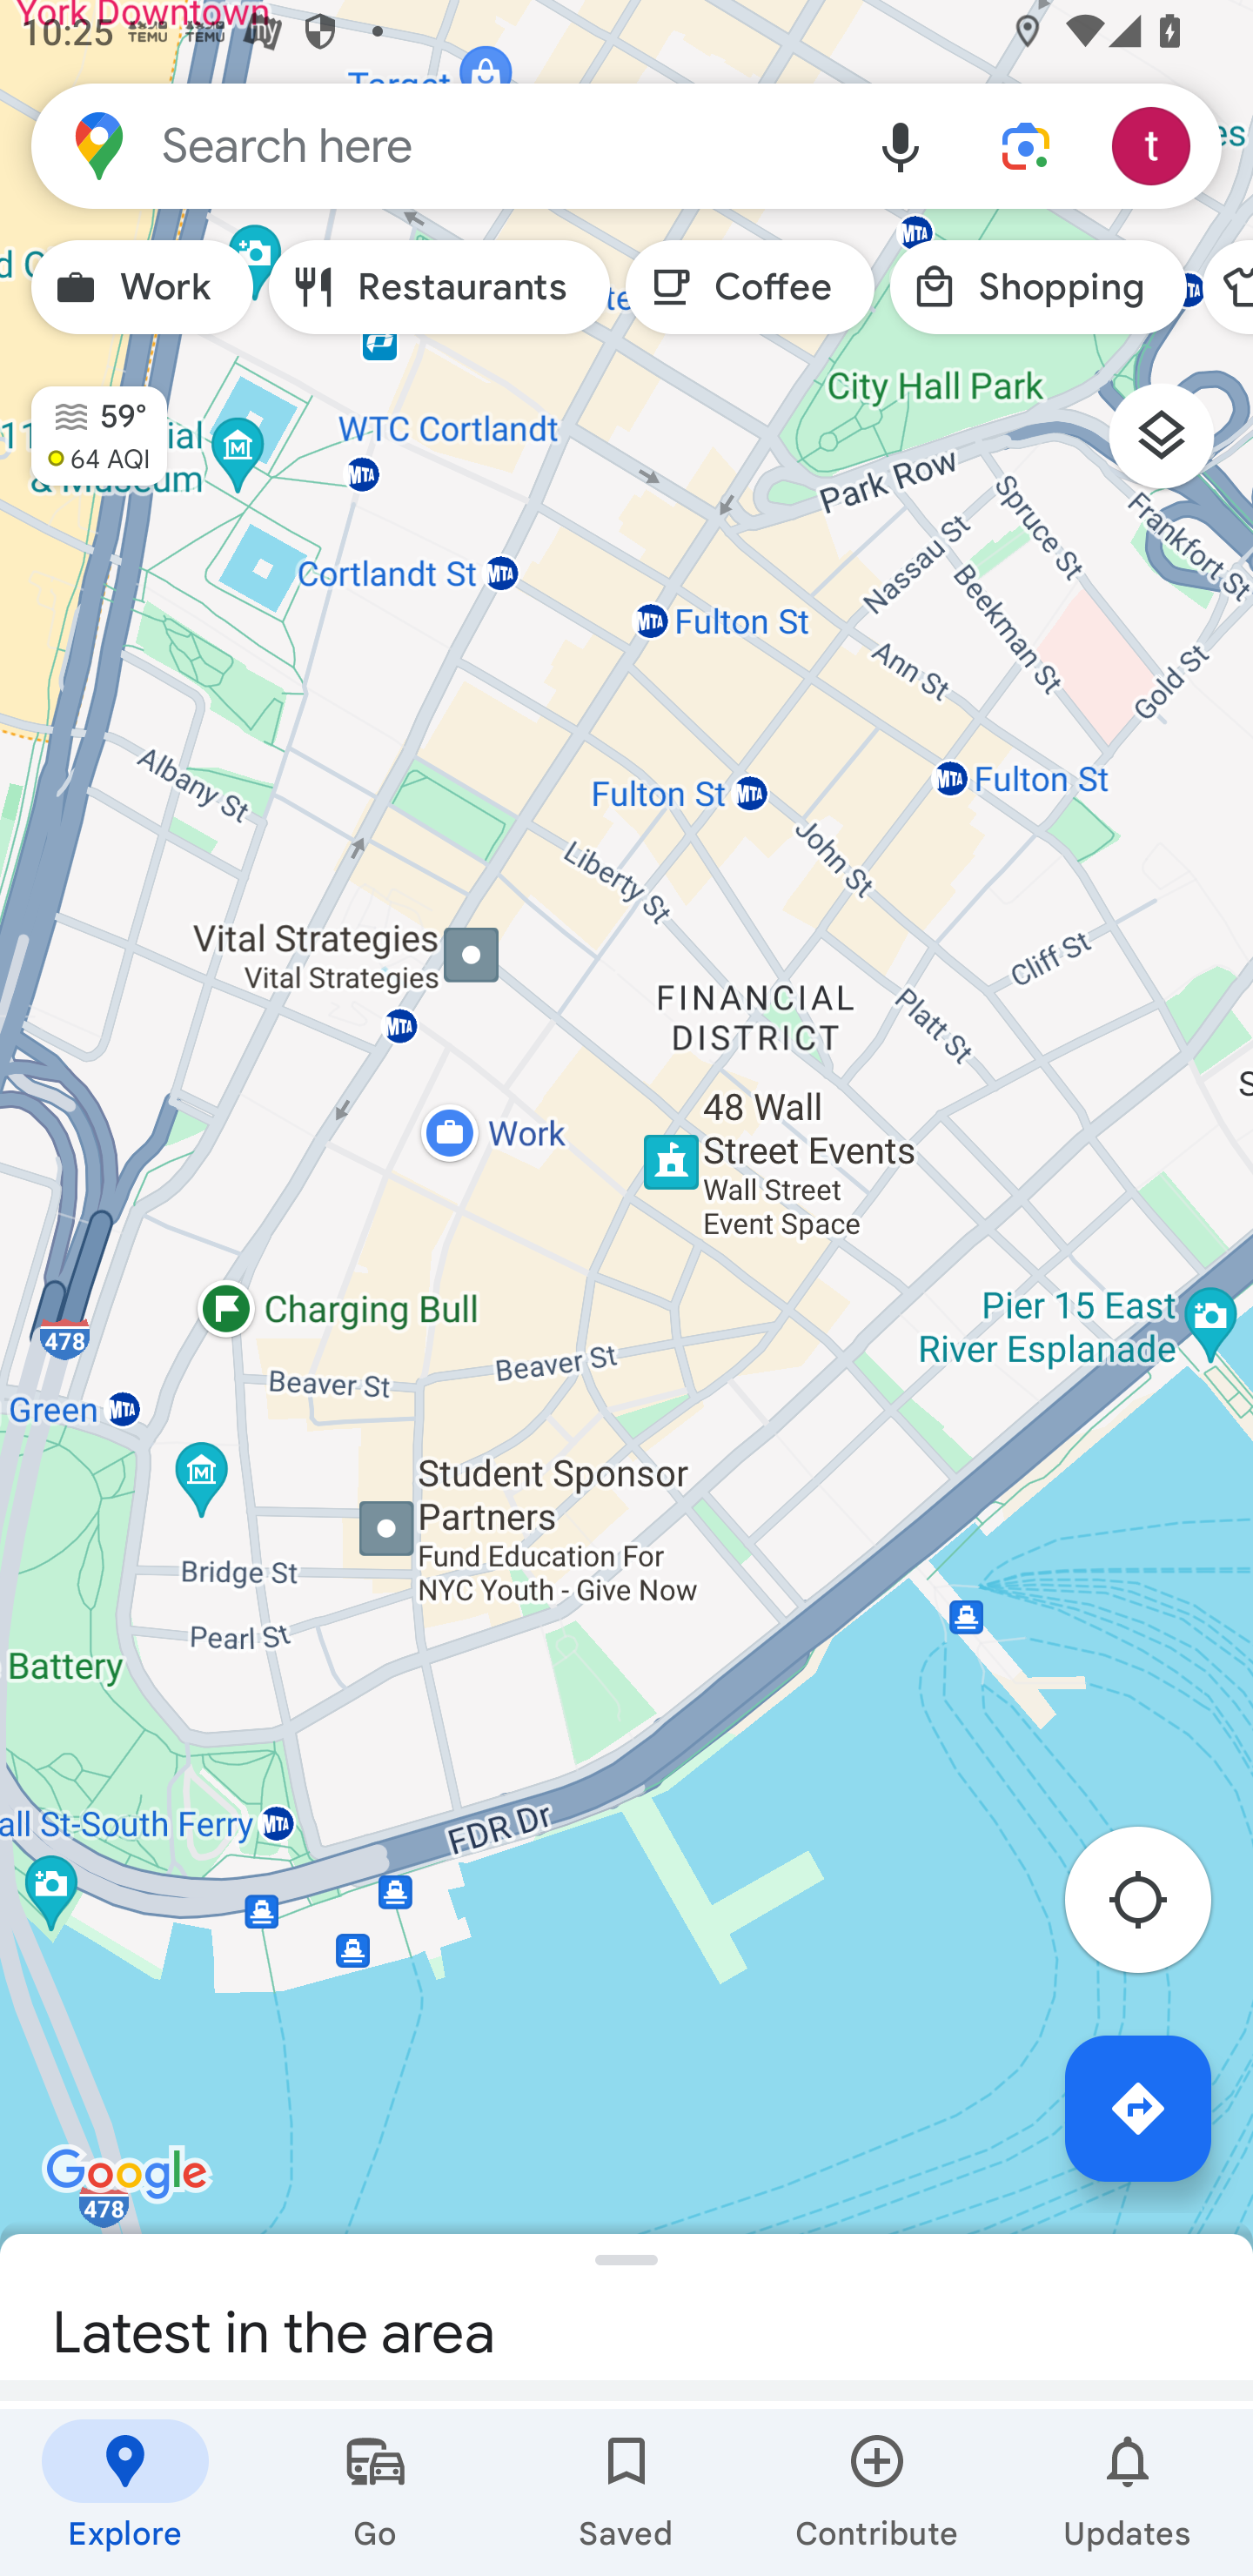  I want to click on Saved, so click(626, 2492).